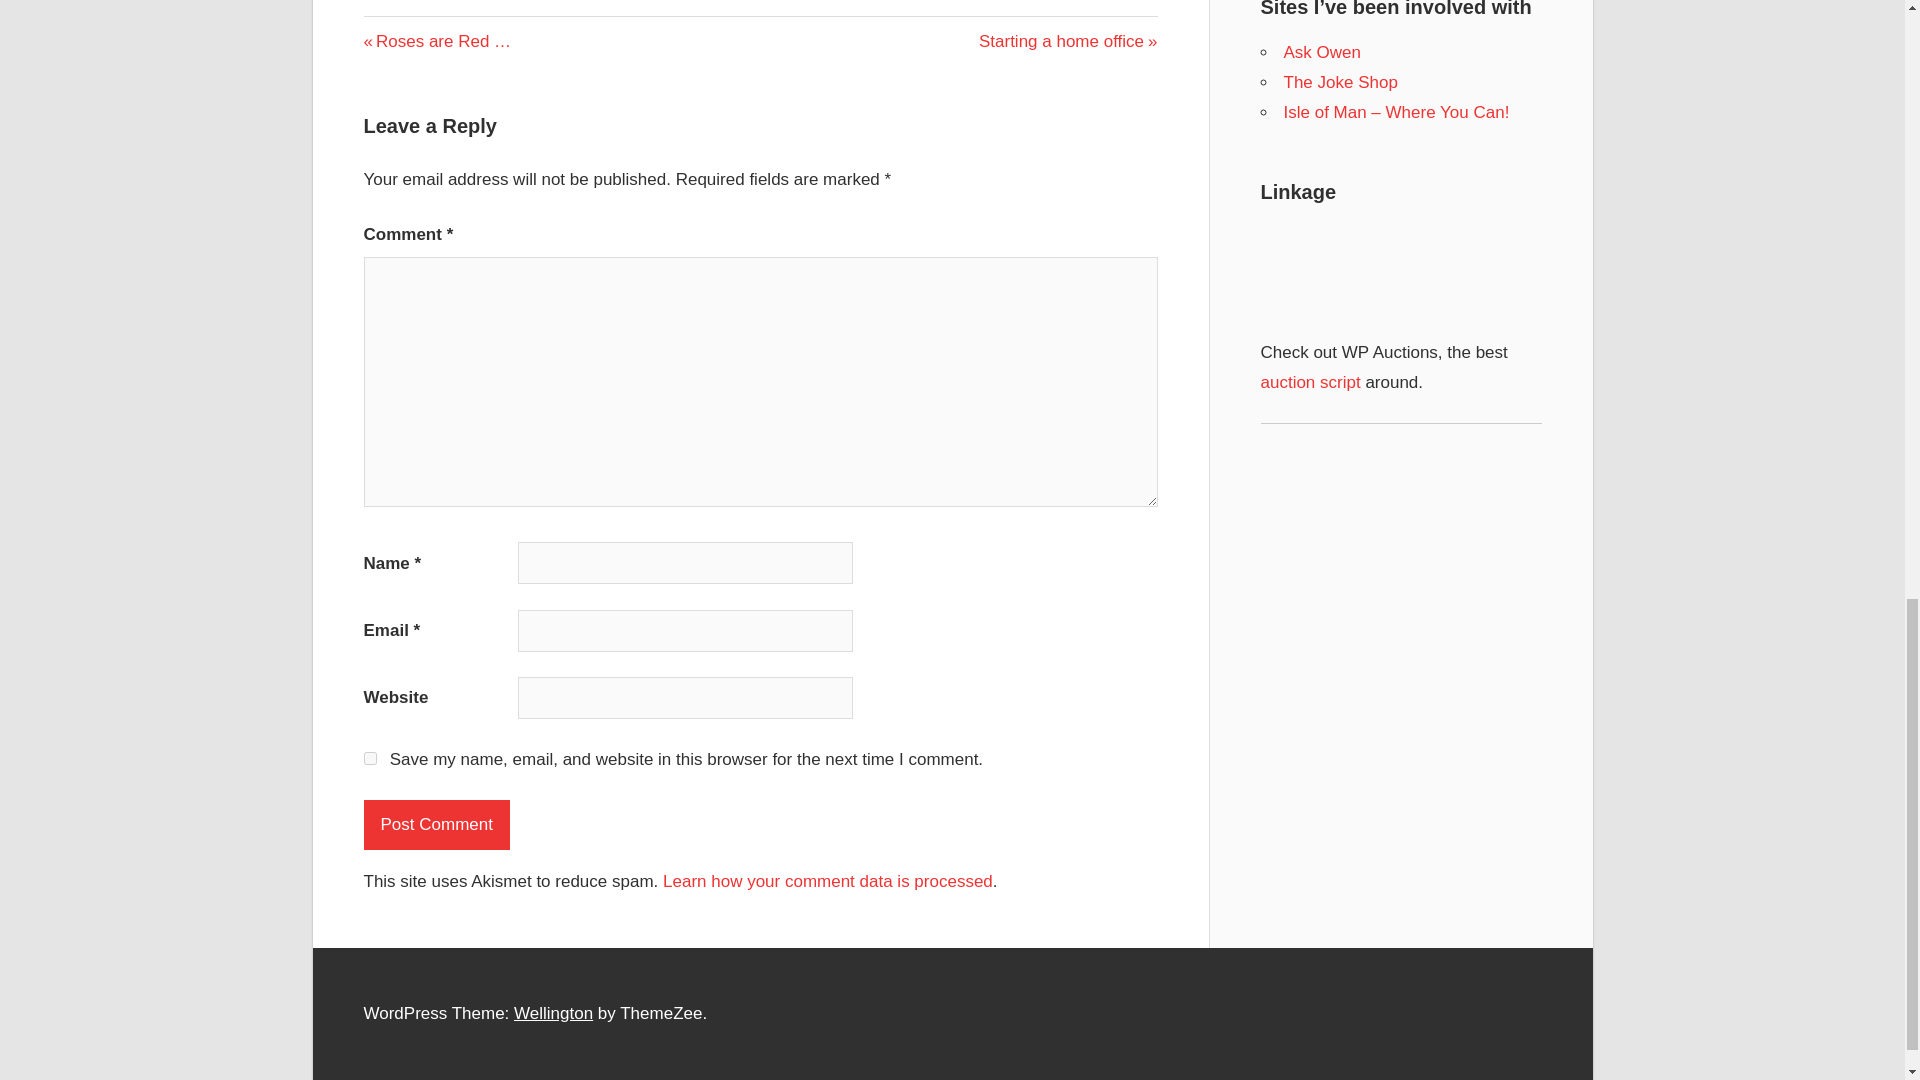 The image size is (1920, 1080). Describe the element at coordinates (554, 1013) in the screenshot. I see `Wellington WordPress Theme` at that location.